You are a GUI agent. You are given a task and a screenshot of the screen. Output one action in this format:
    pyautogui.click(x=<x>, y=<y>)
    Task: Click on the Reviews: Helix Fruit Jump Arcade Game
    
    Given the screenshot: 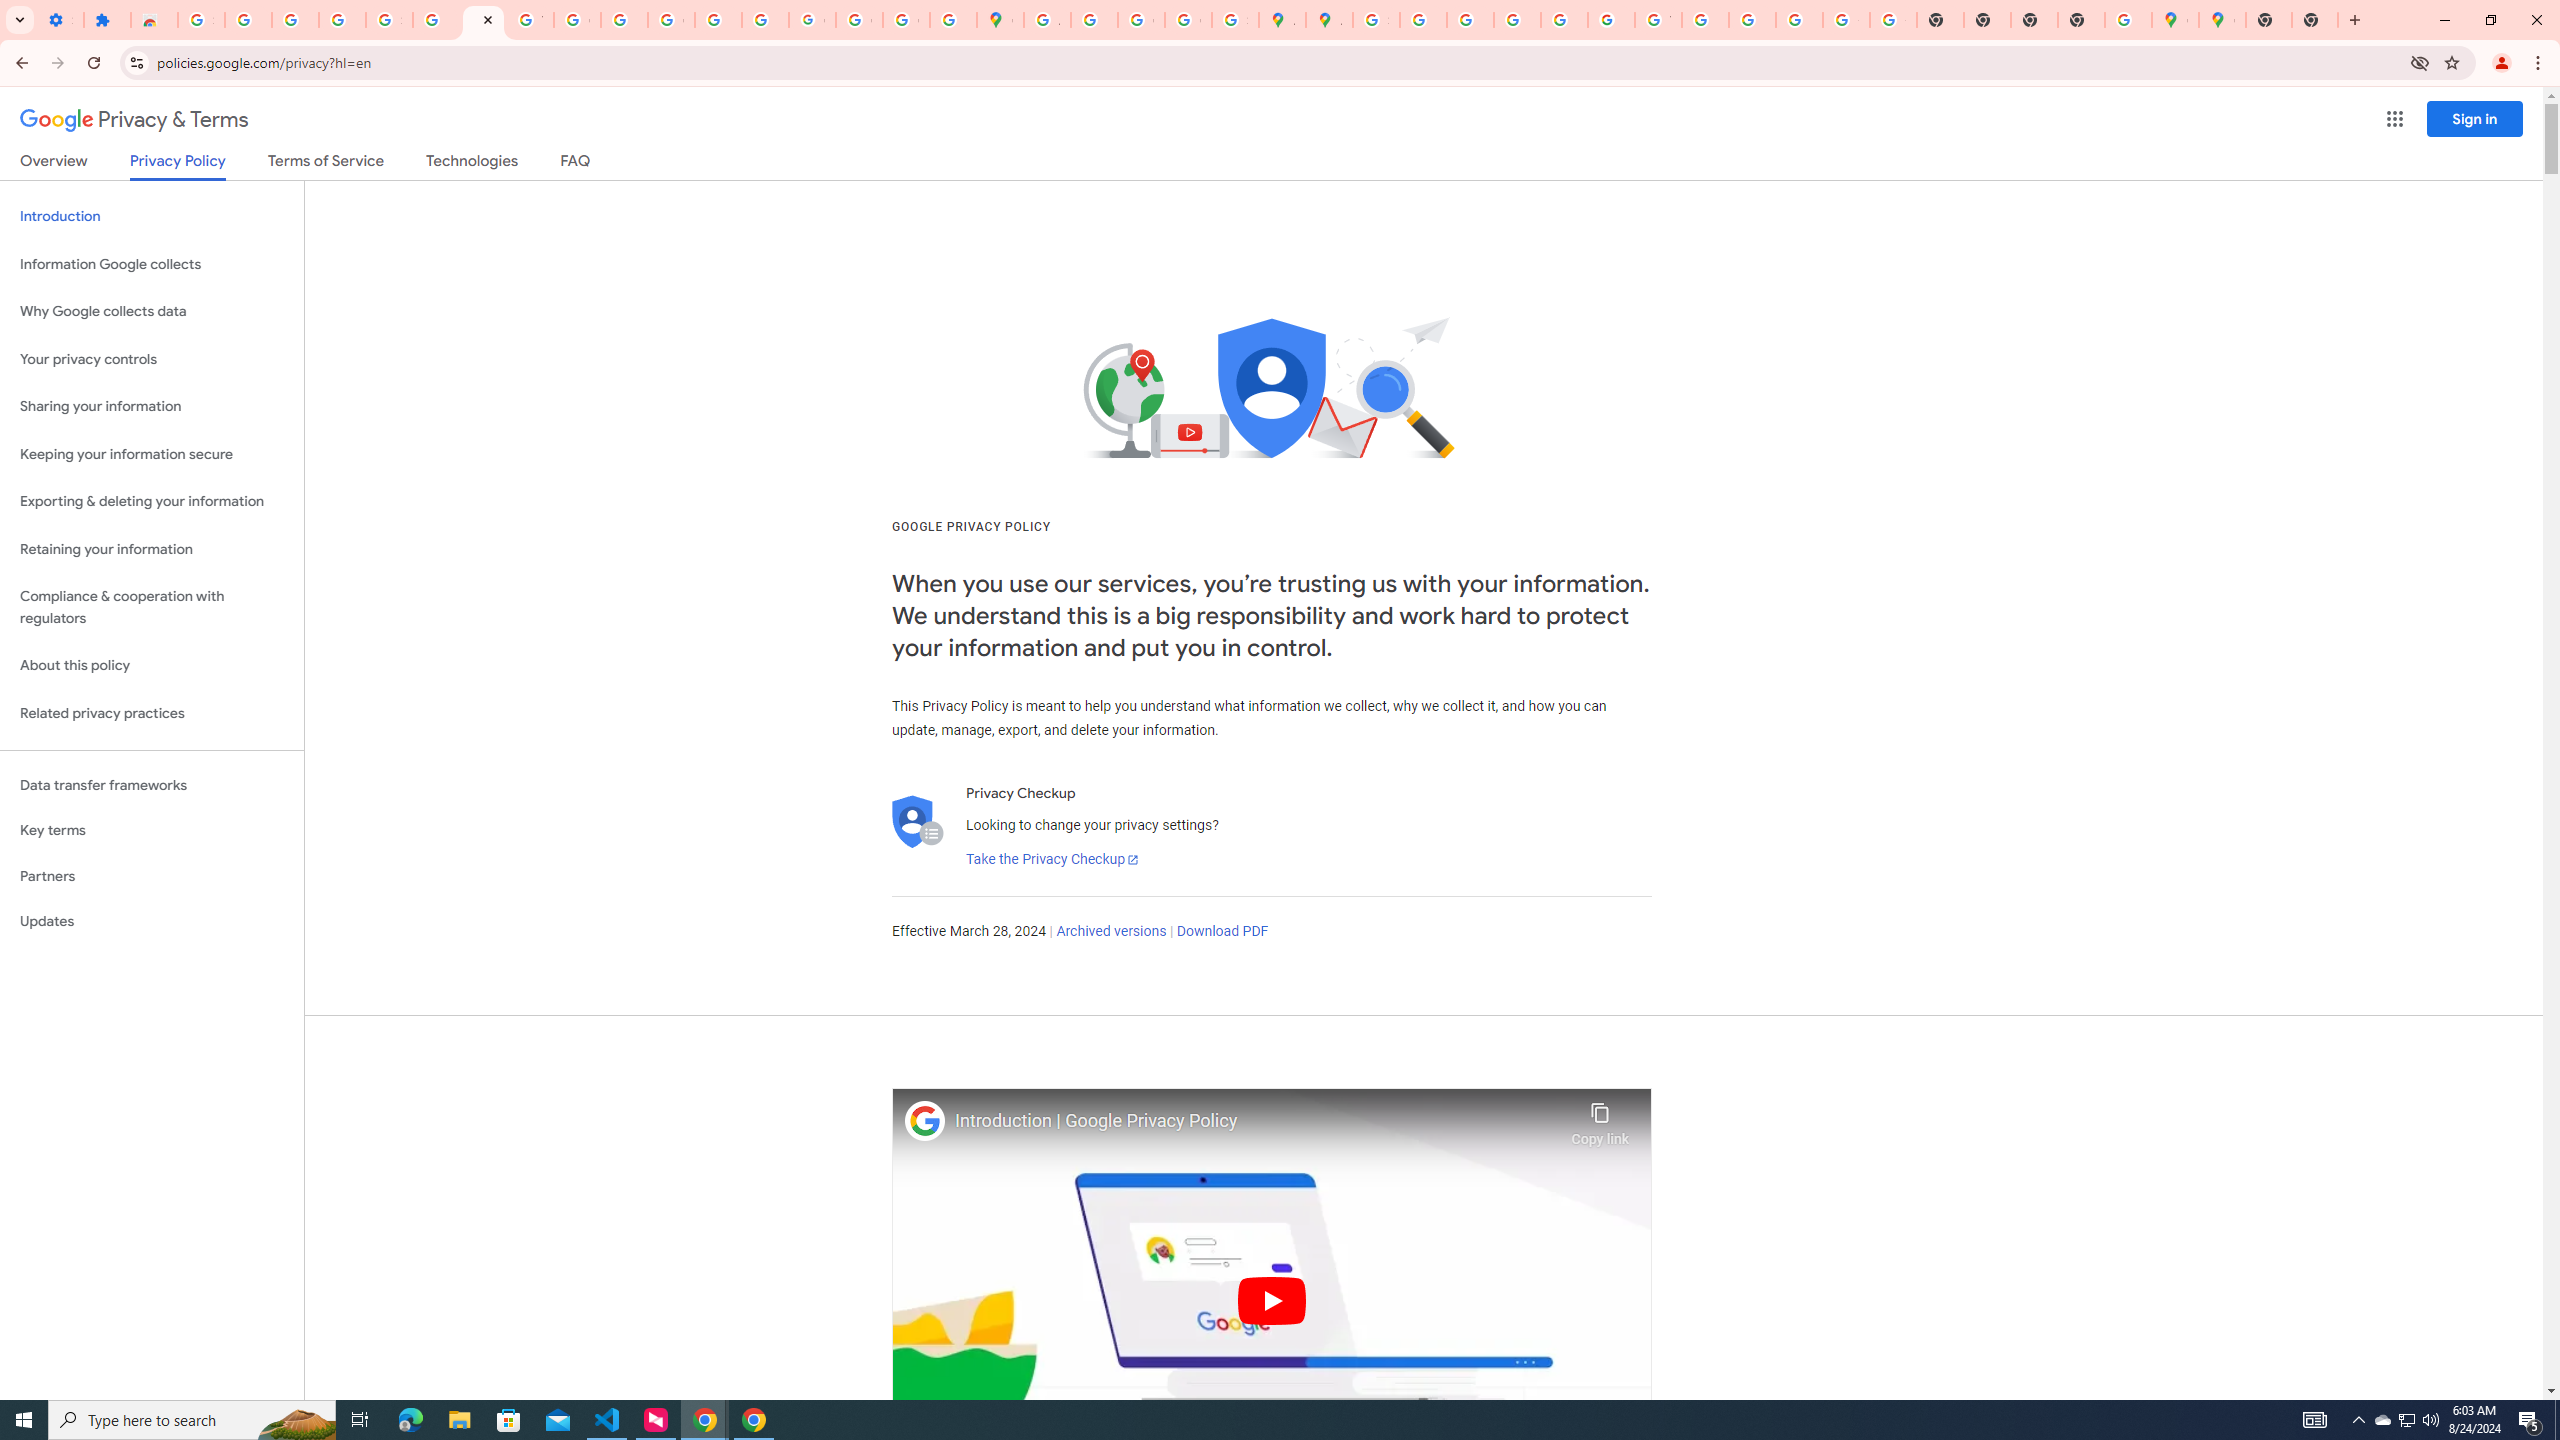 What is the action you would take?
    pyautogui.click(x=154, y=20)
    